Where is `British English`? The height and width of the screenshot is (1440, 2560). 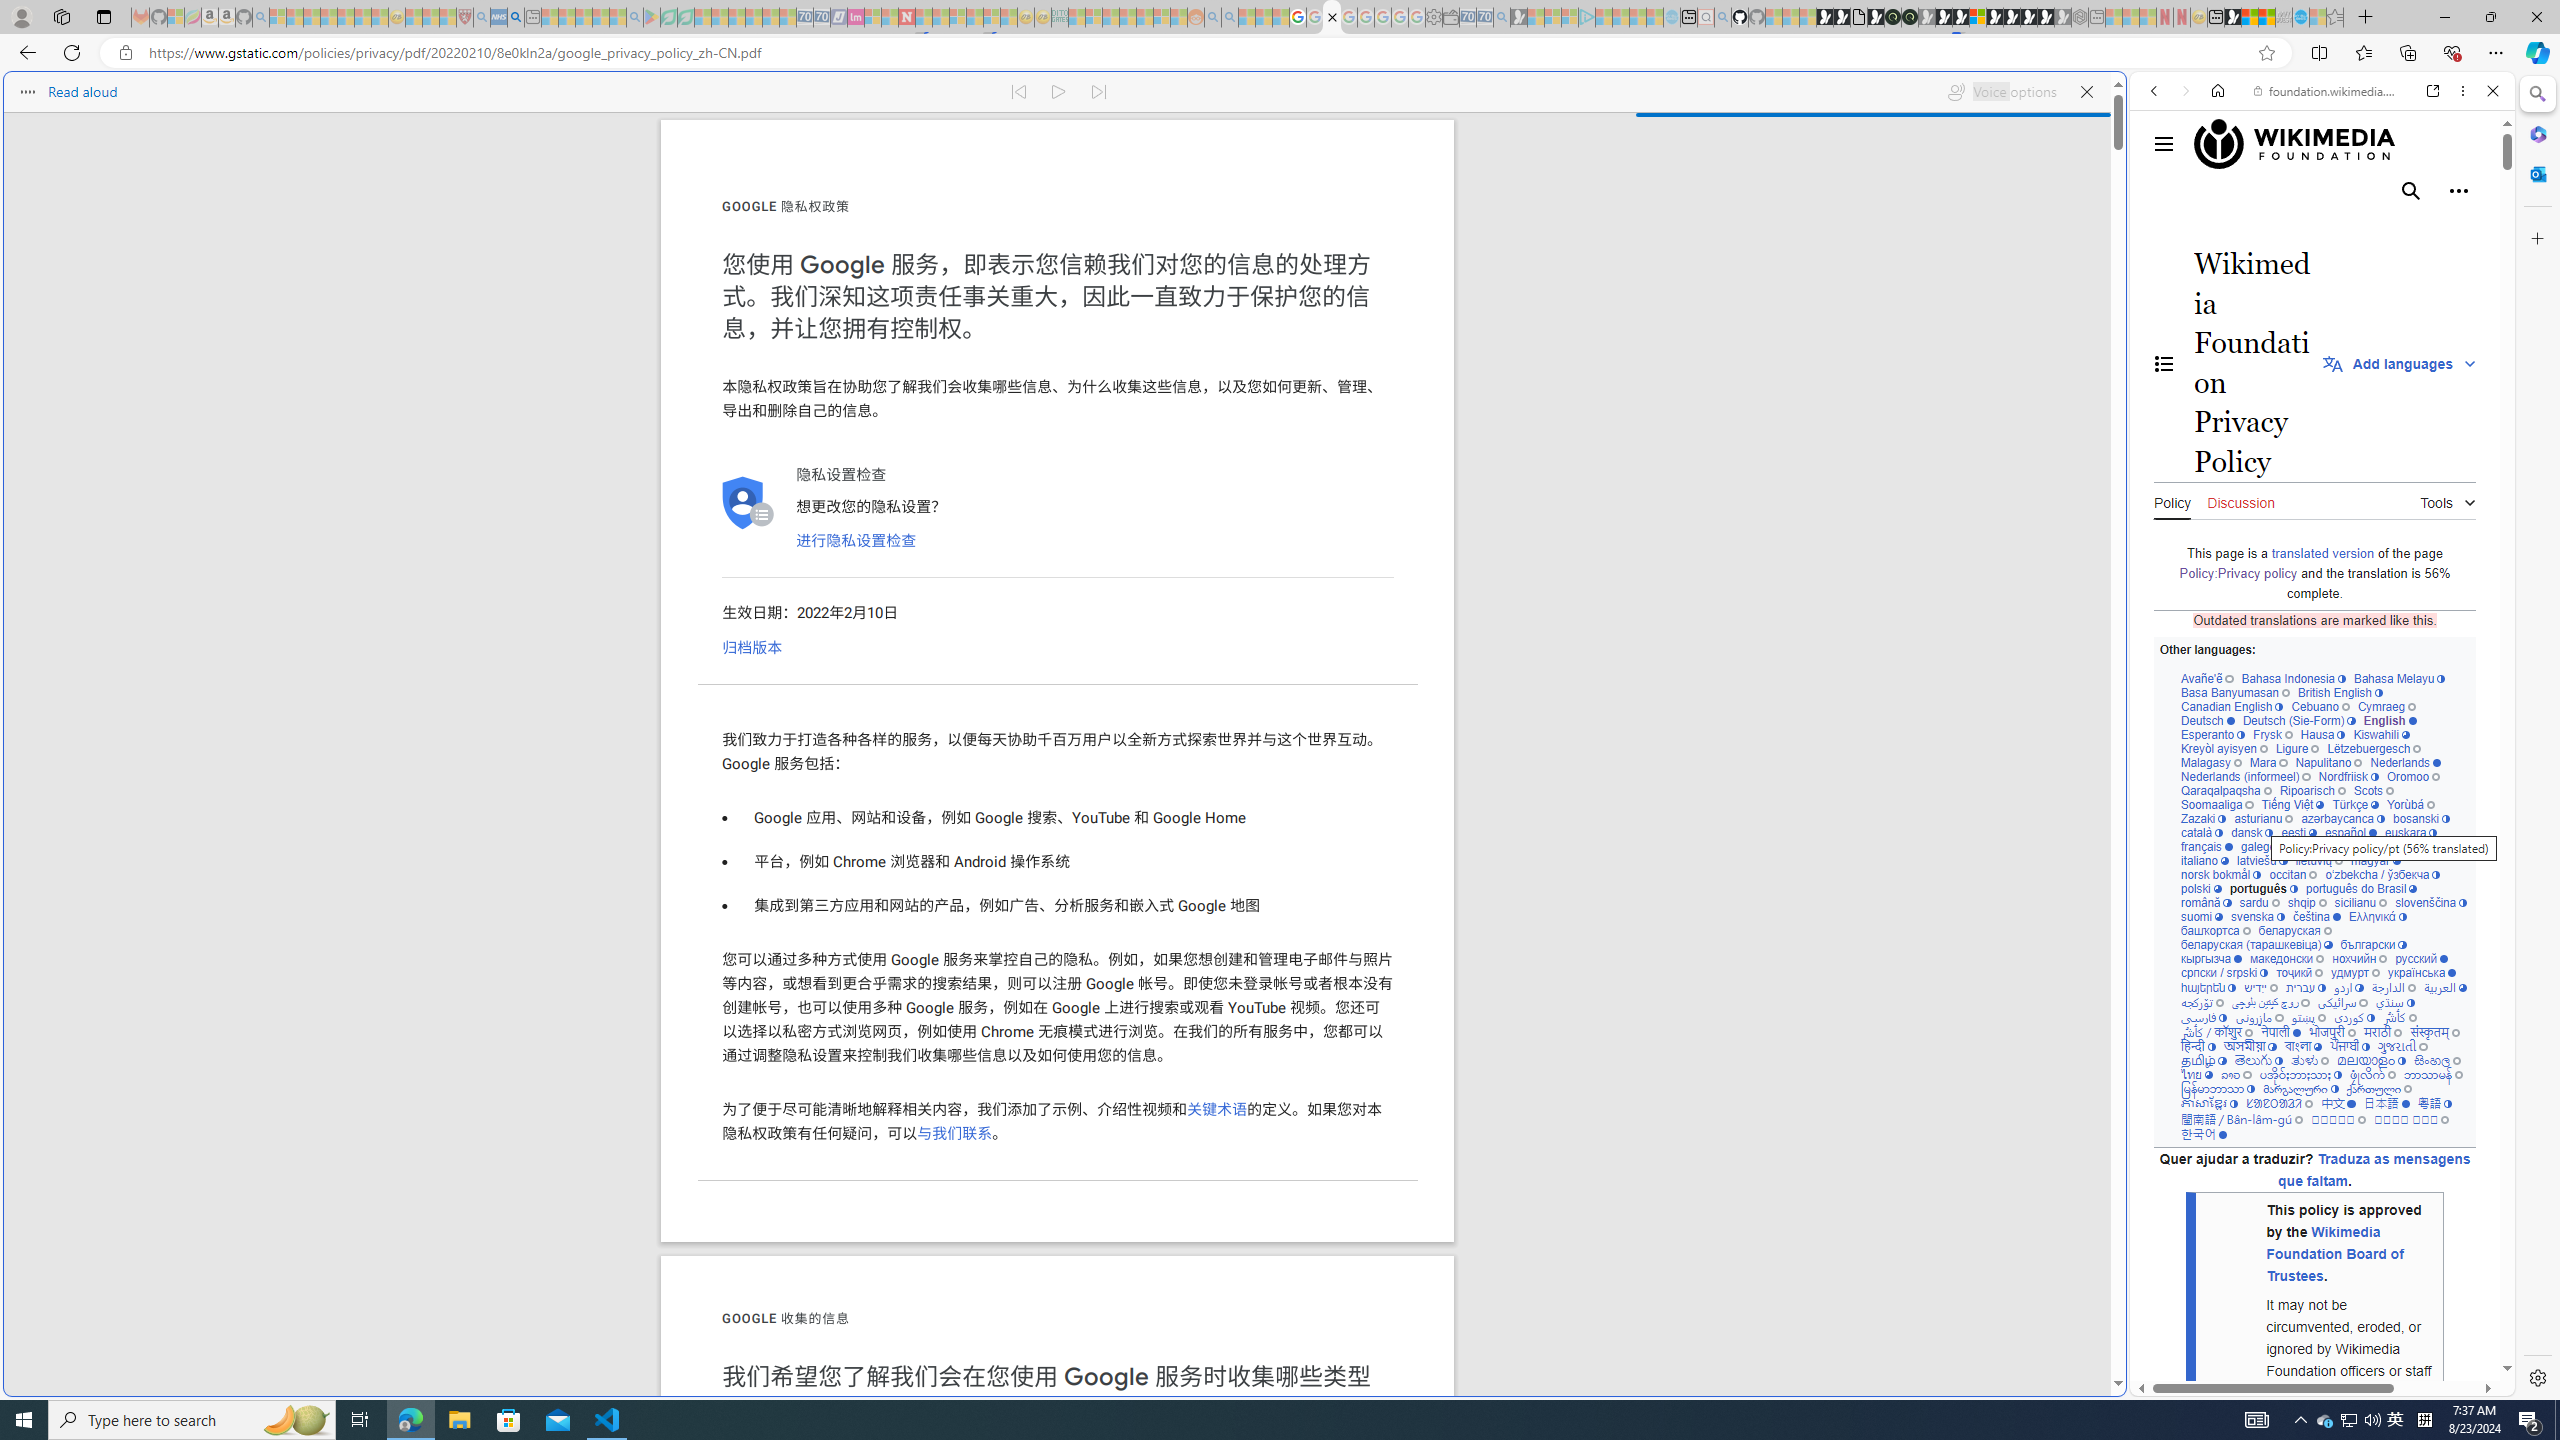
British English is located at coordinates (2340, 692).